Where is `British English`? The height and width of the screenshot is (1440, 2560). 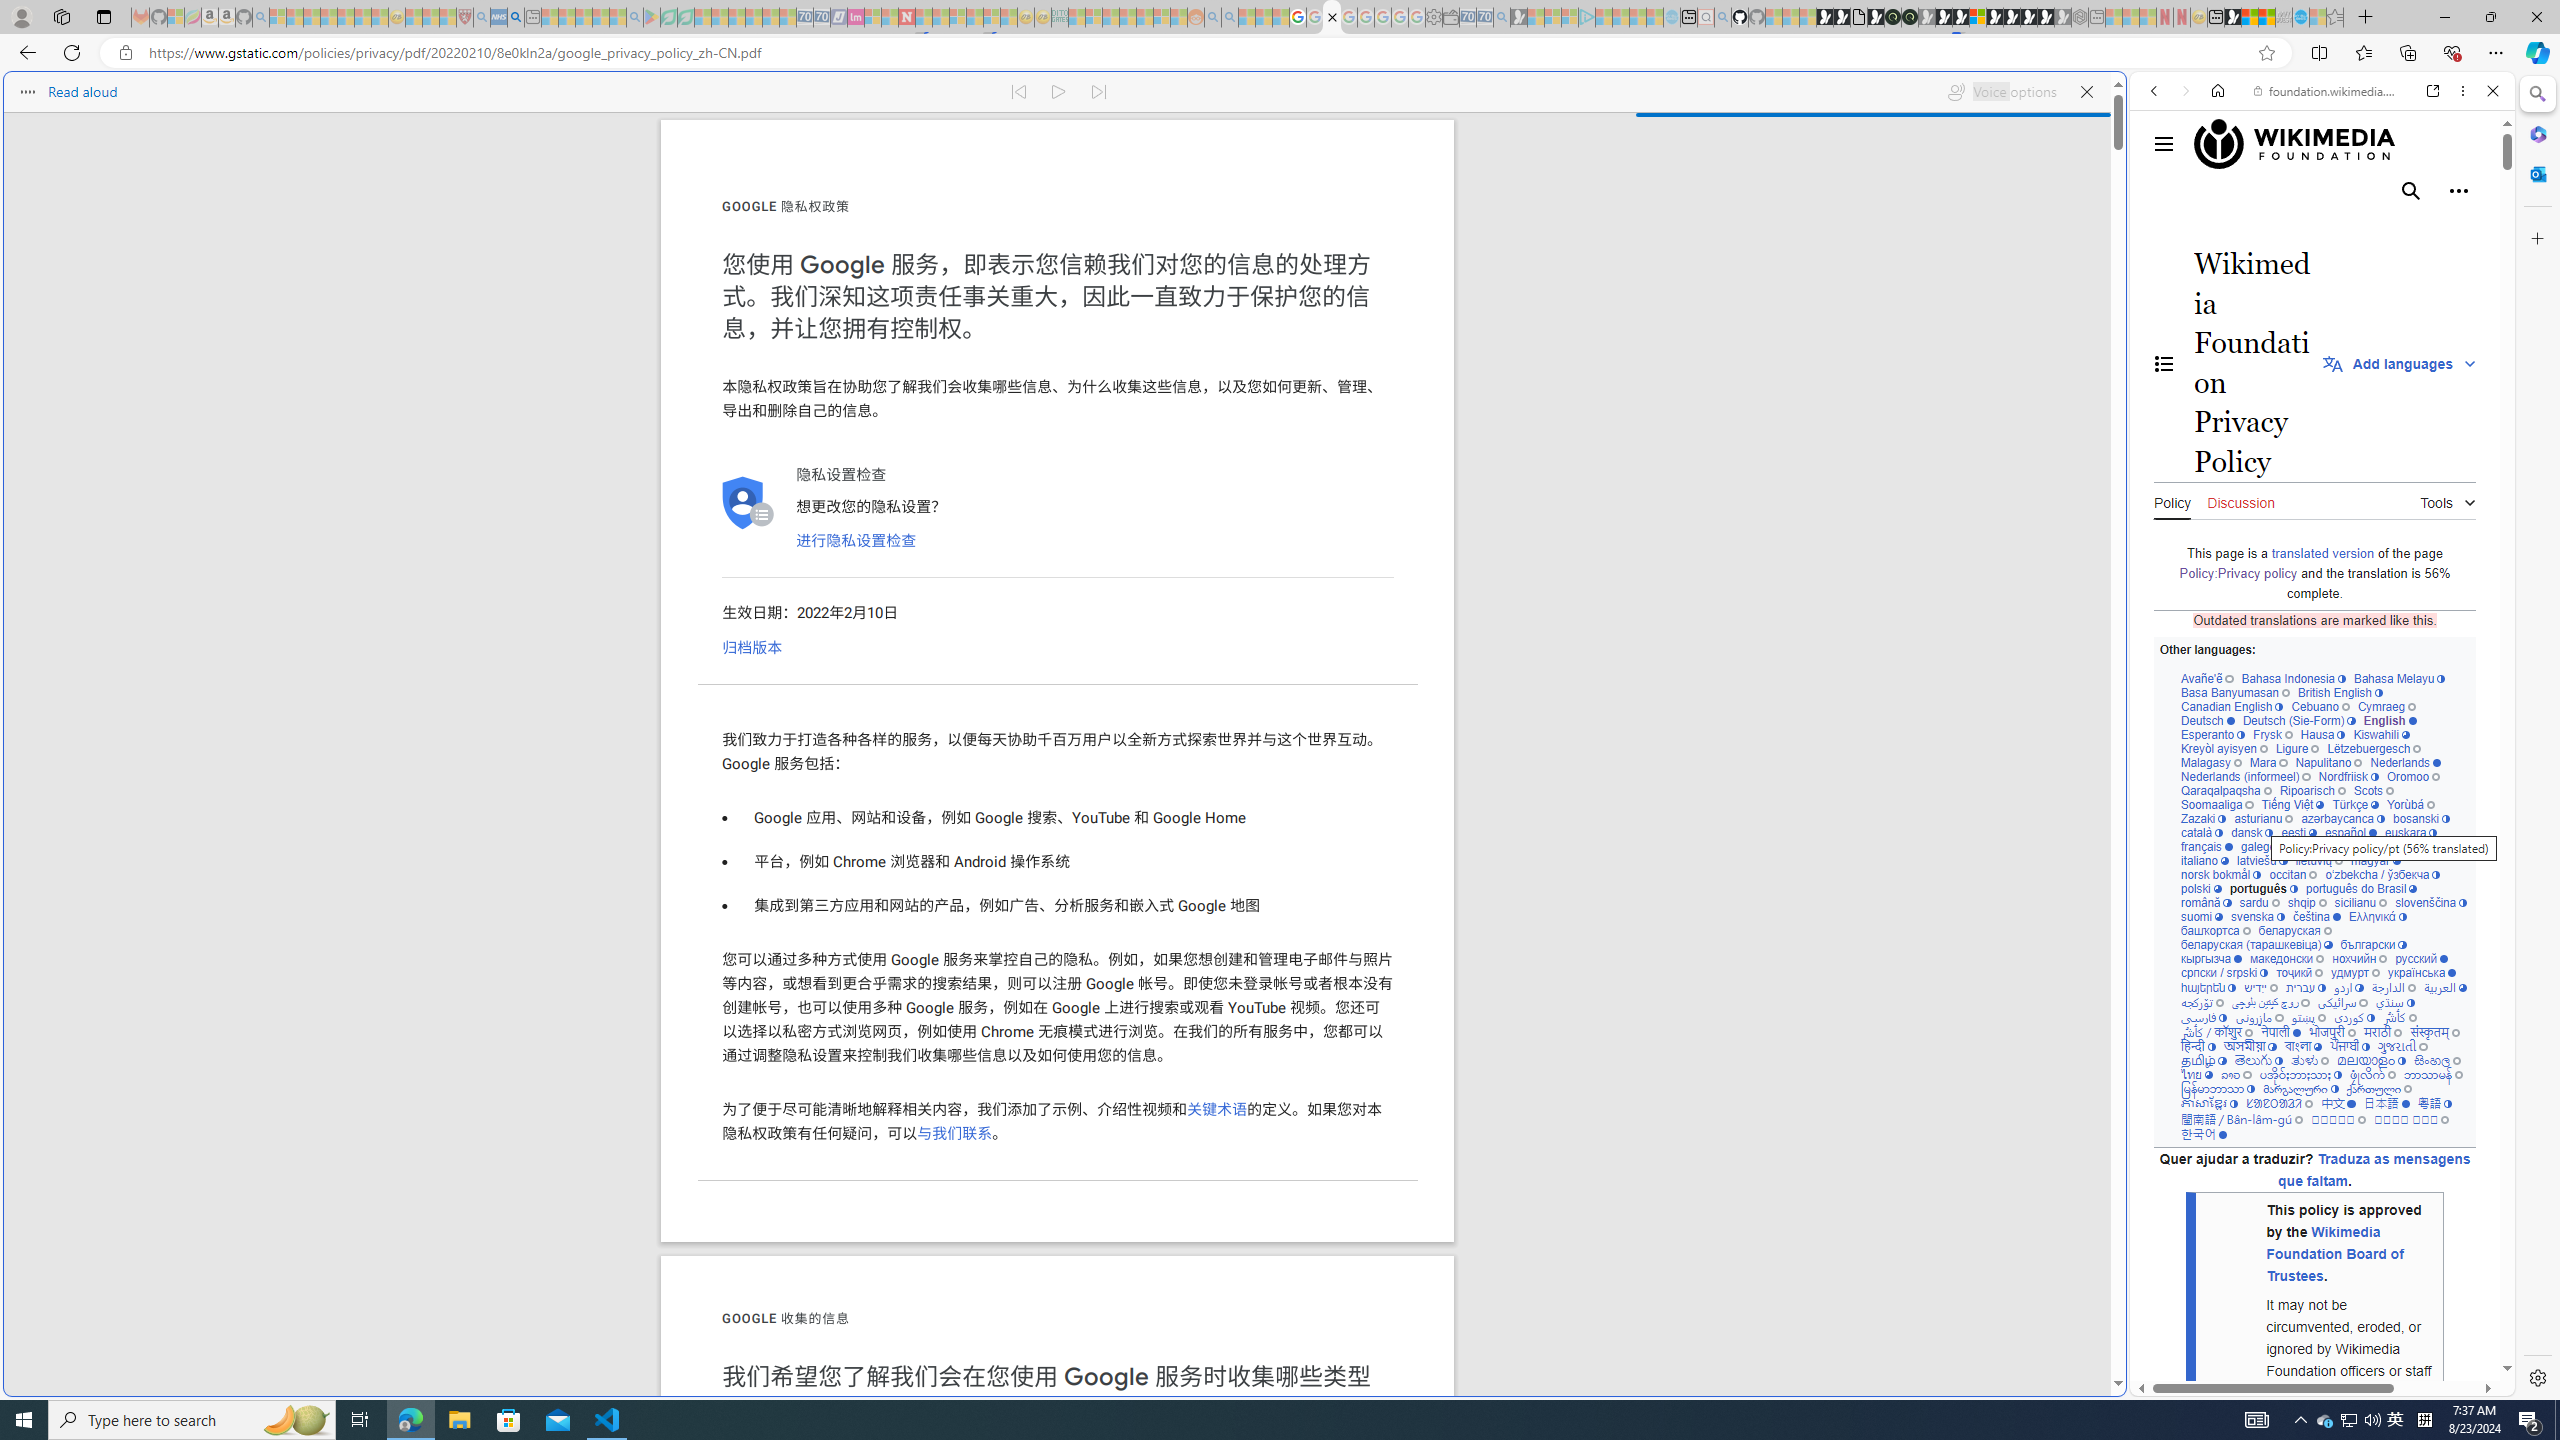
British English is located at coordinates (2340, 692).